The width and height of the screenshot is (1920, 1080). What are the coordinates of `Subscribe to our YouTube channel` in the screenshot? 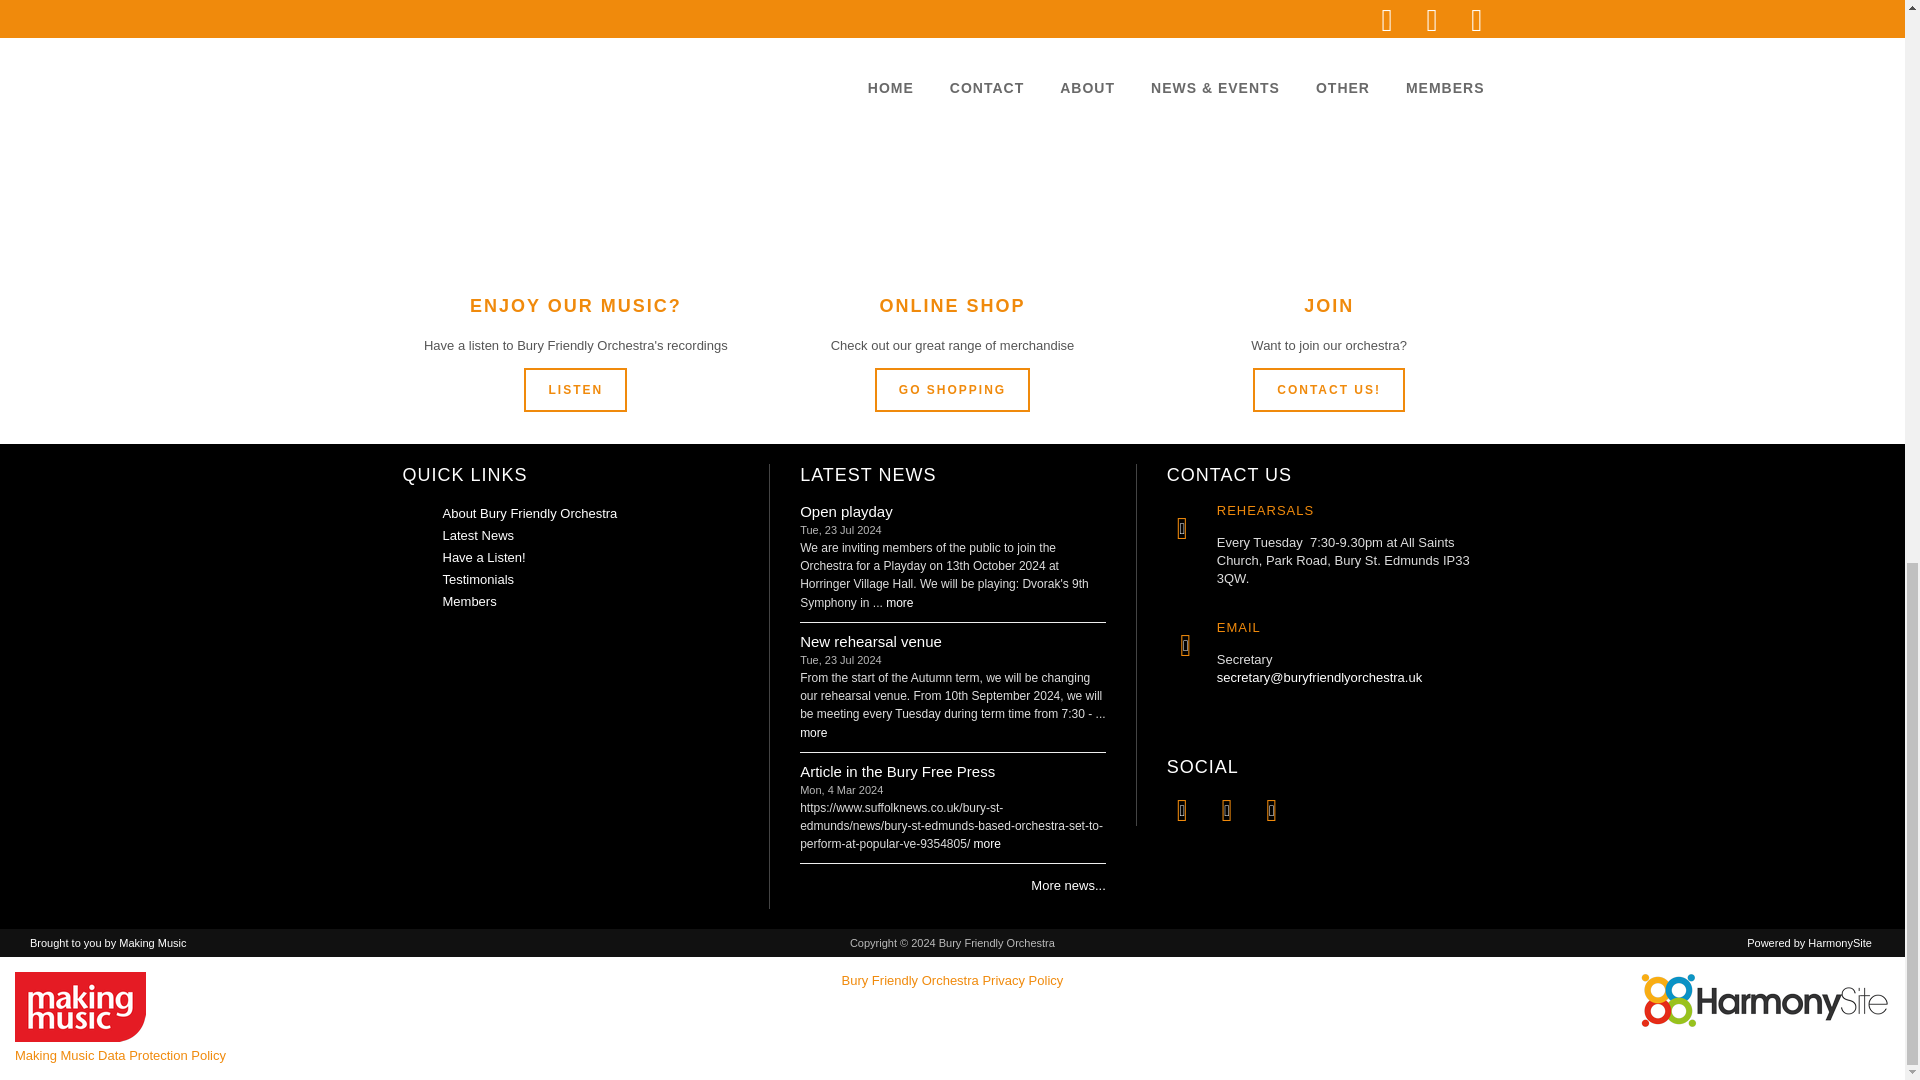 It's located at (1226, 810).